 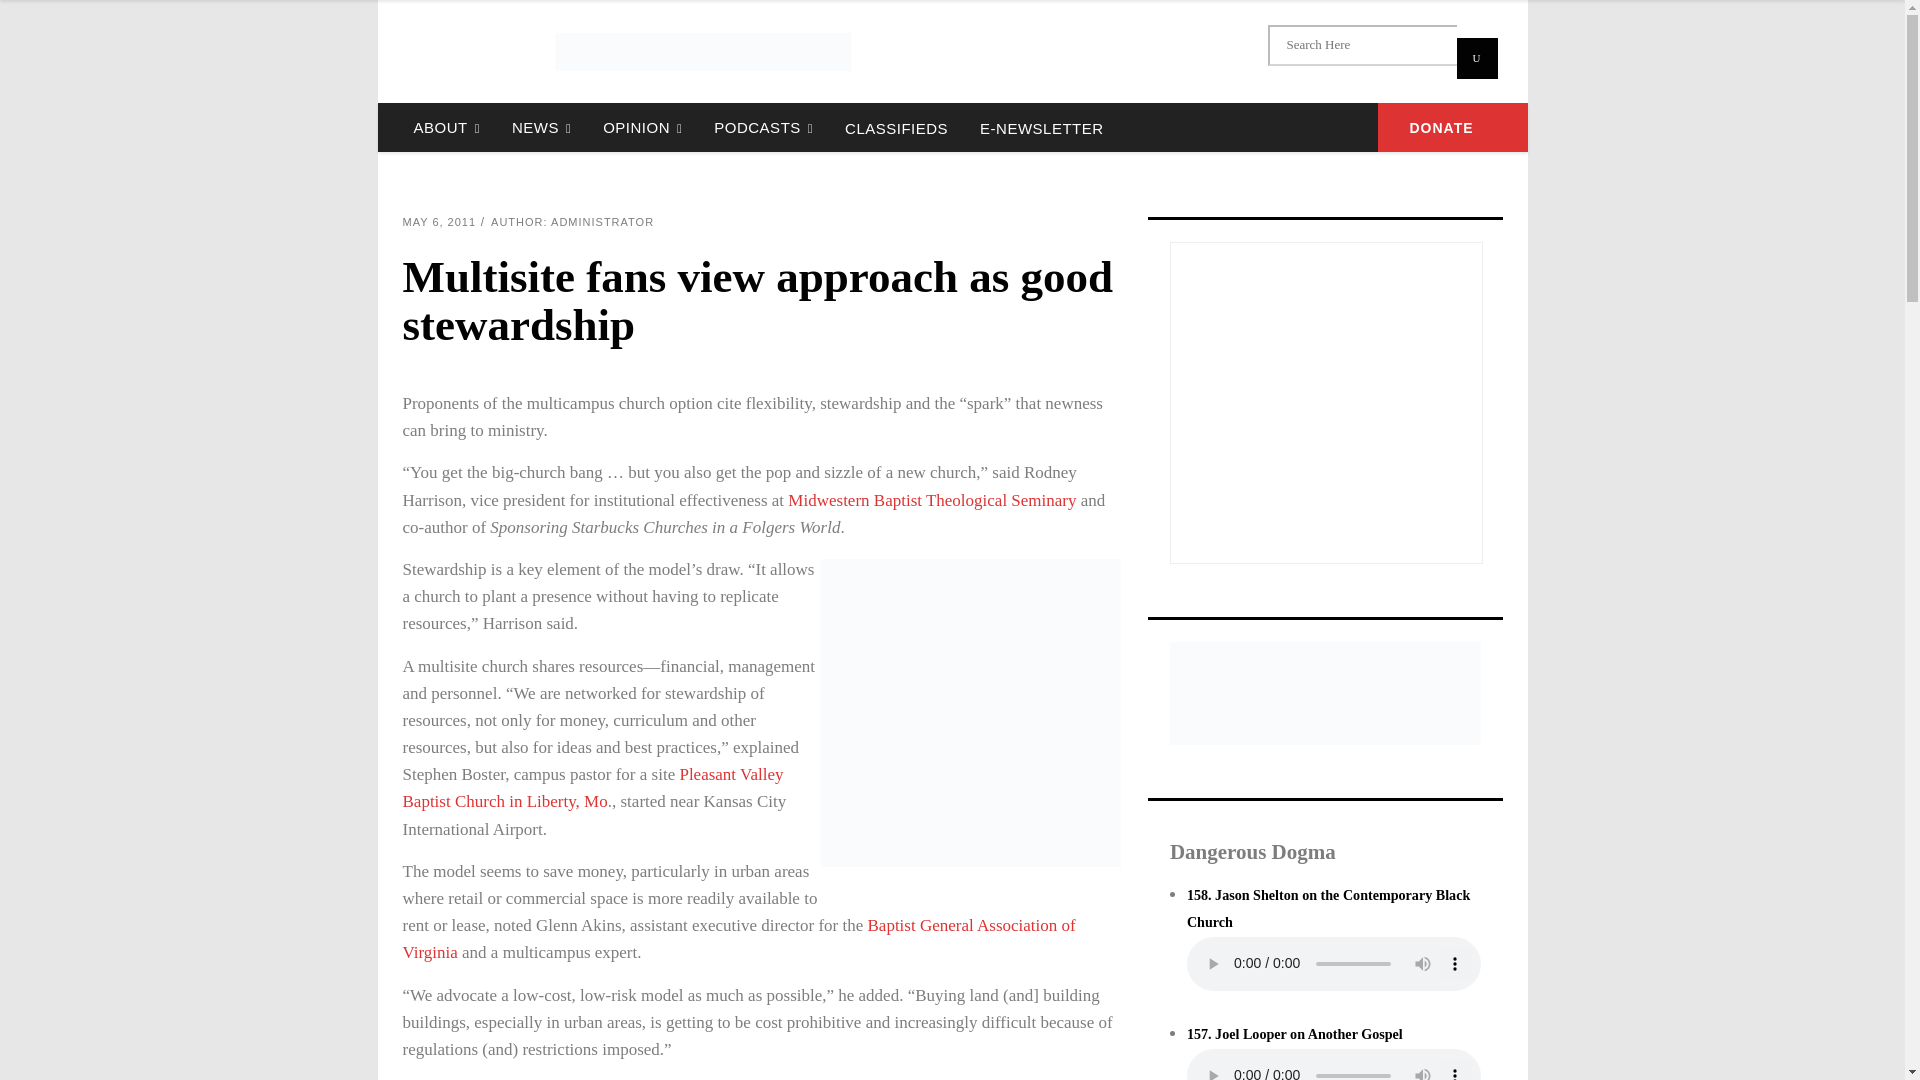 I want to click on DONATE, so click(x=1453, y=127).